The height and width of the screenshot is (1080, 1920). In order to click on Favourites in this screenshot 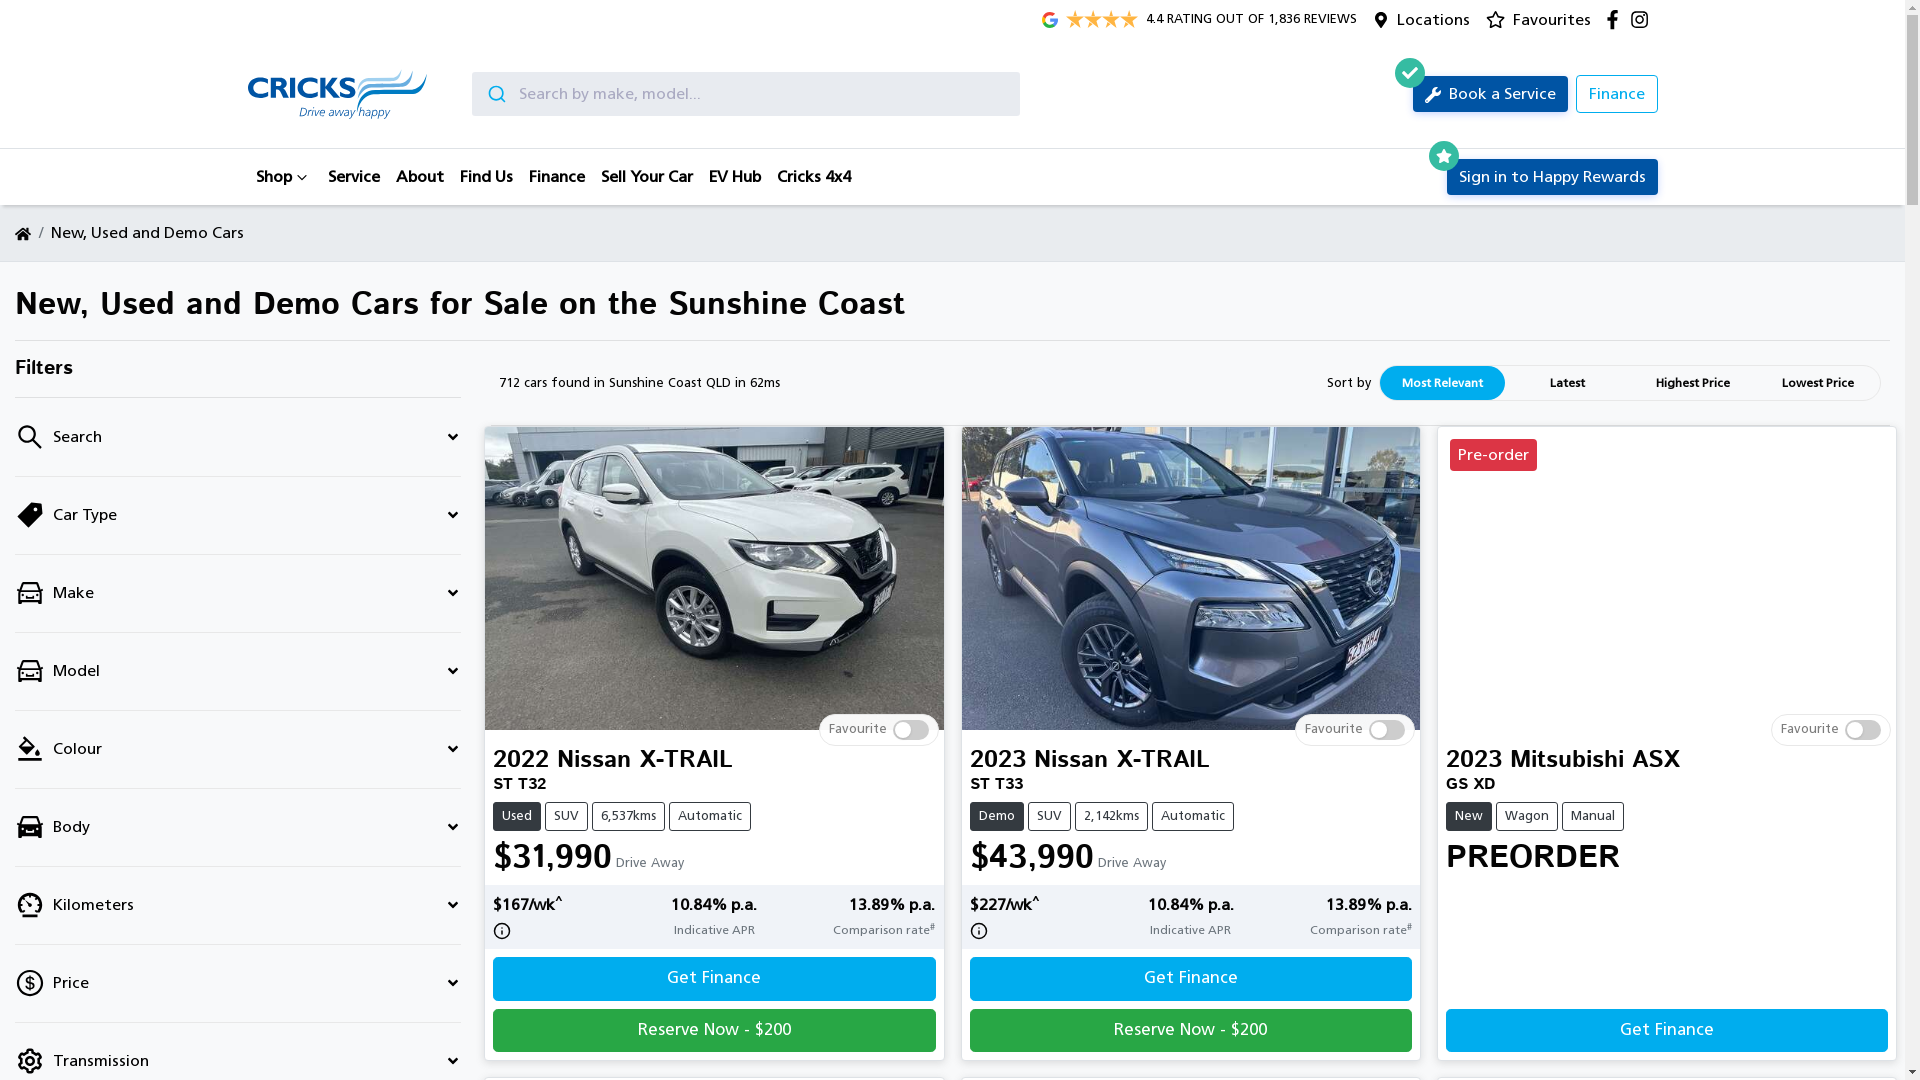, I will do `click(1544, 20)`.